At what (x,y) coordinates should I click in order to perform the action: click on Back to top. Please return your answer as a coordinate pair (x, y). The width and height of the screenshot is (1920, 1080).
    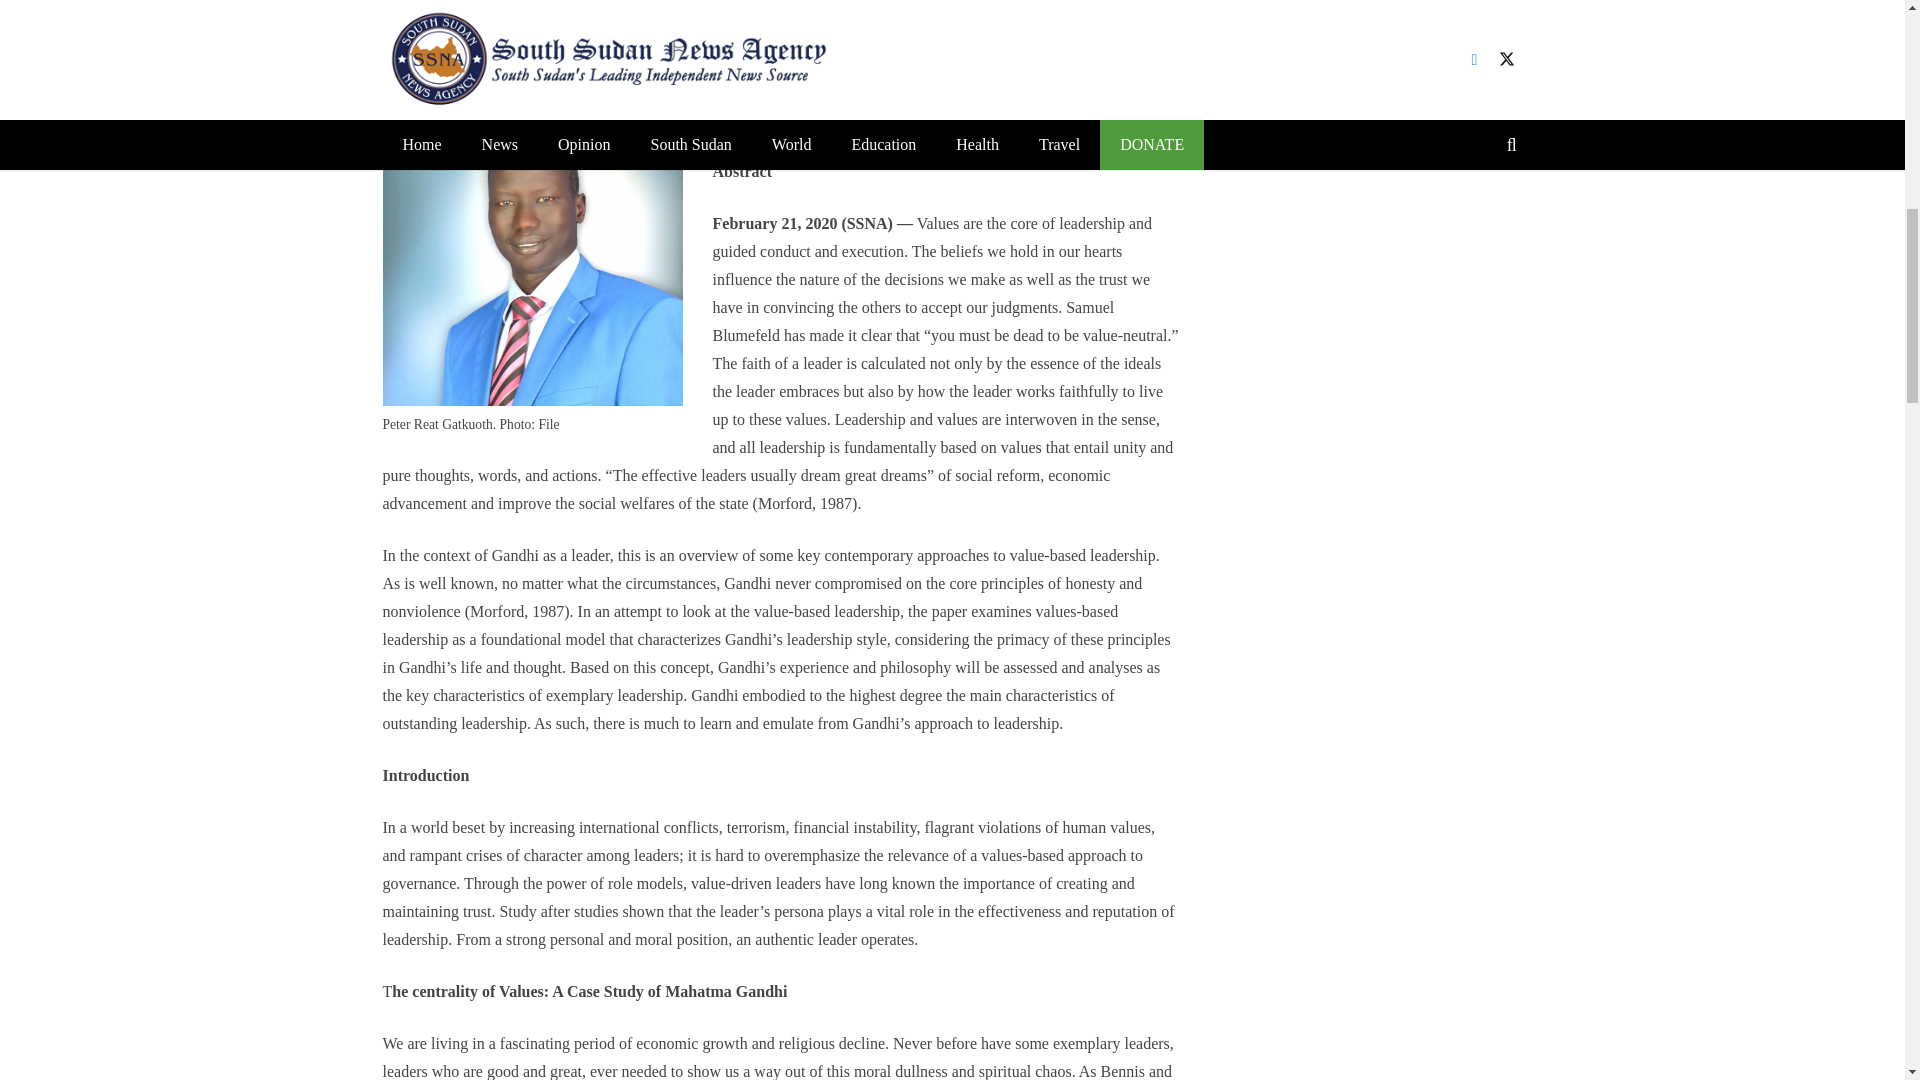
    Looking at the image, I should click on (1864, 34).